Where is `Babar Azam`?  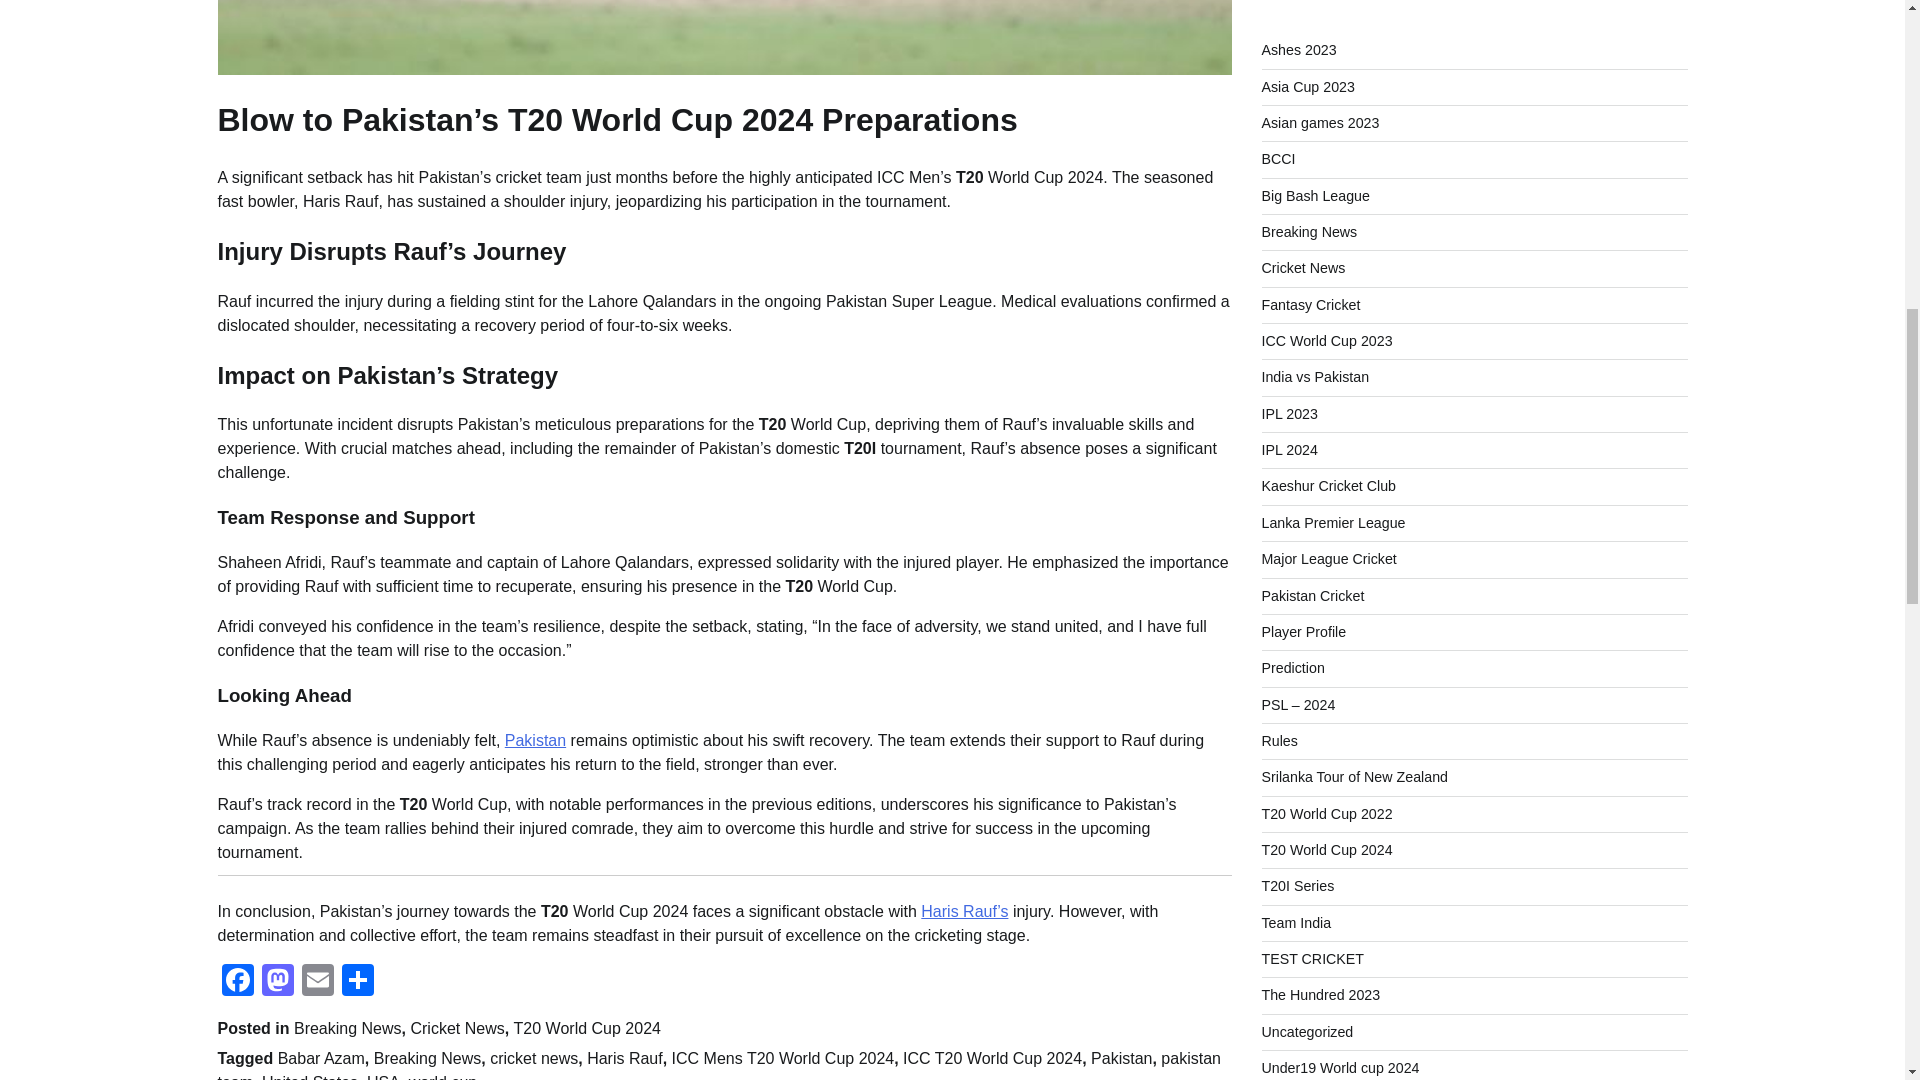
Babar Azam is located at coordinates (321, 1058).